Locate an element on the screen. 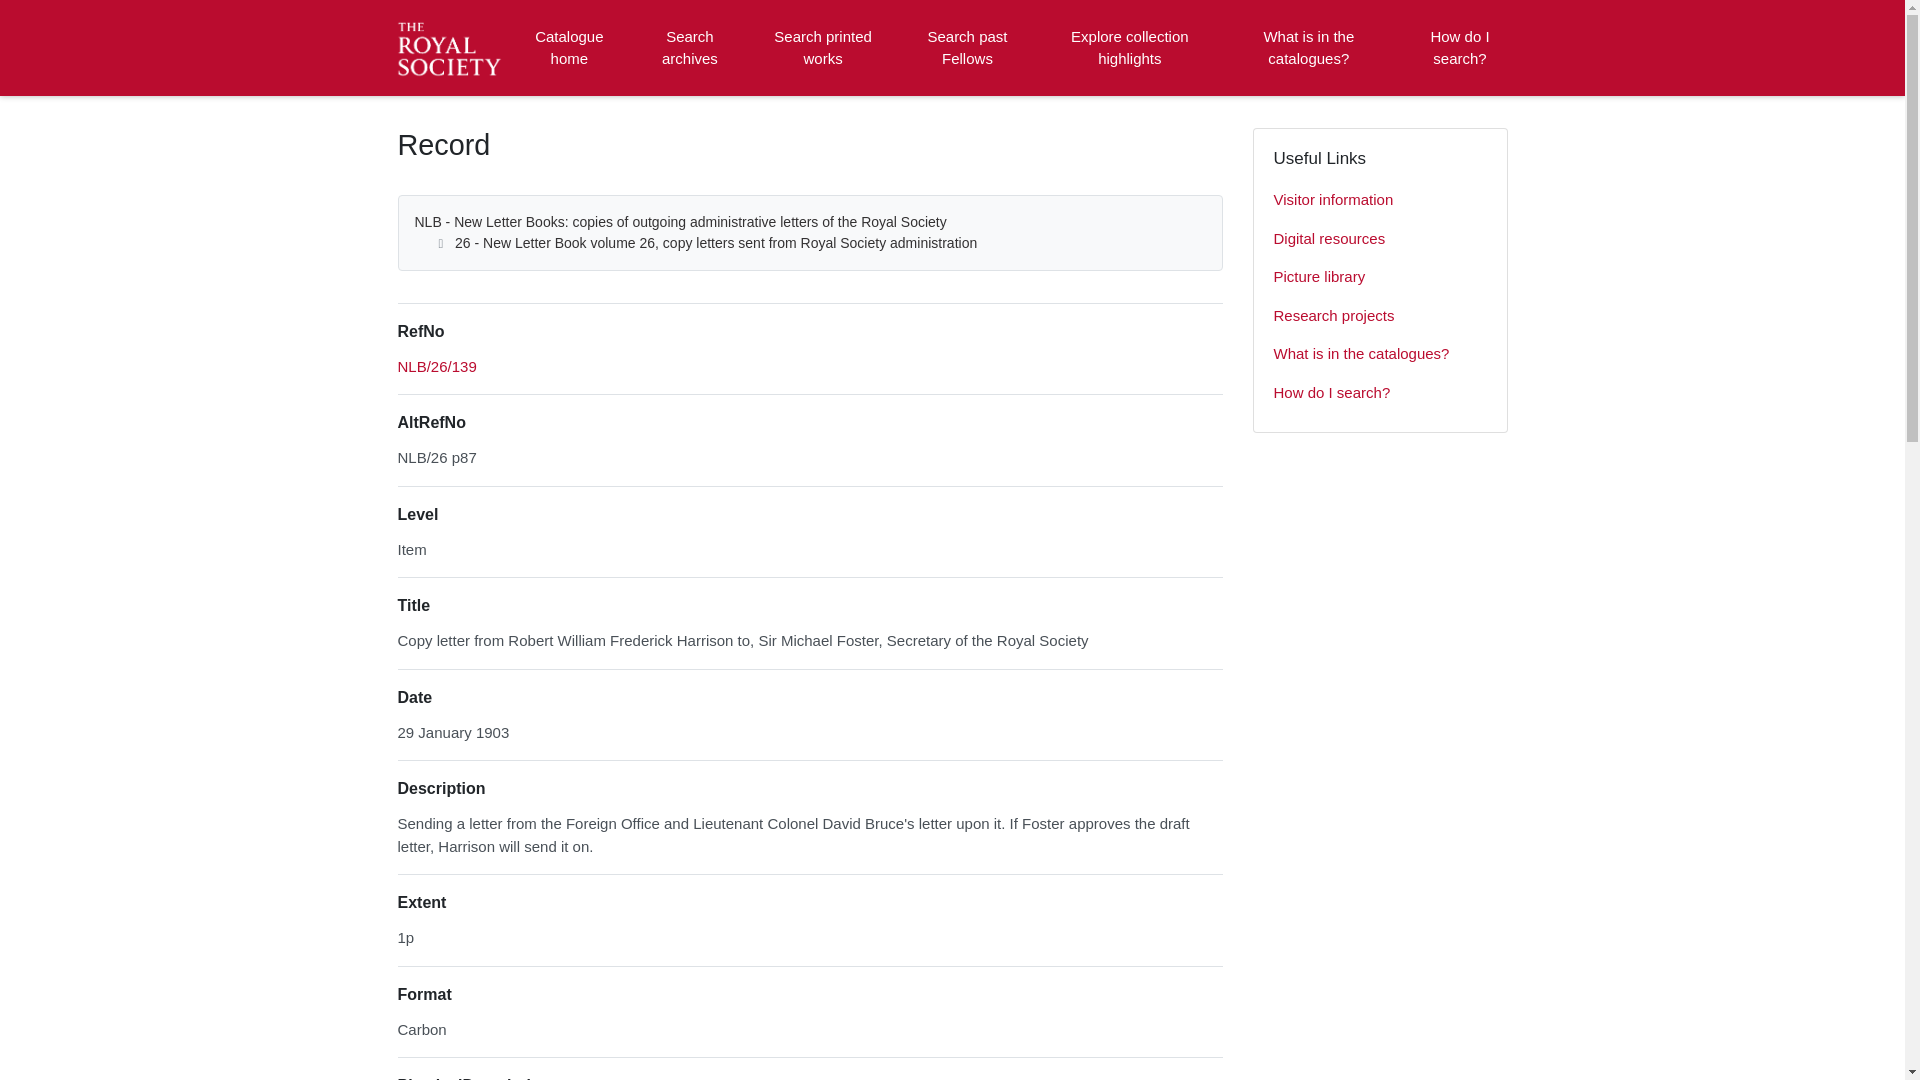  Search printed works is located at coordinates (824, 48).